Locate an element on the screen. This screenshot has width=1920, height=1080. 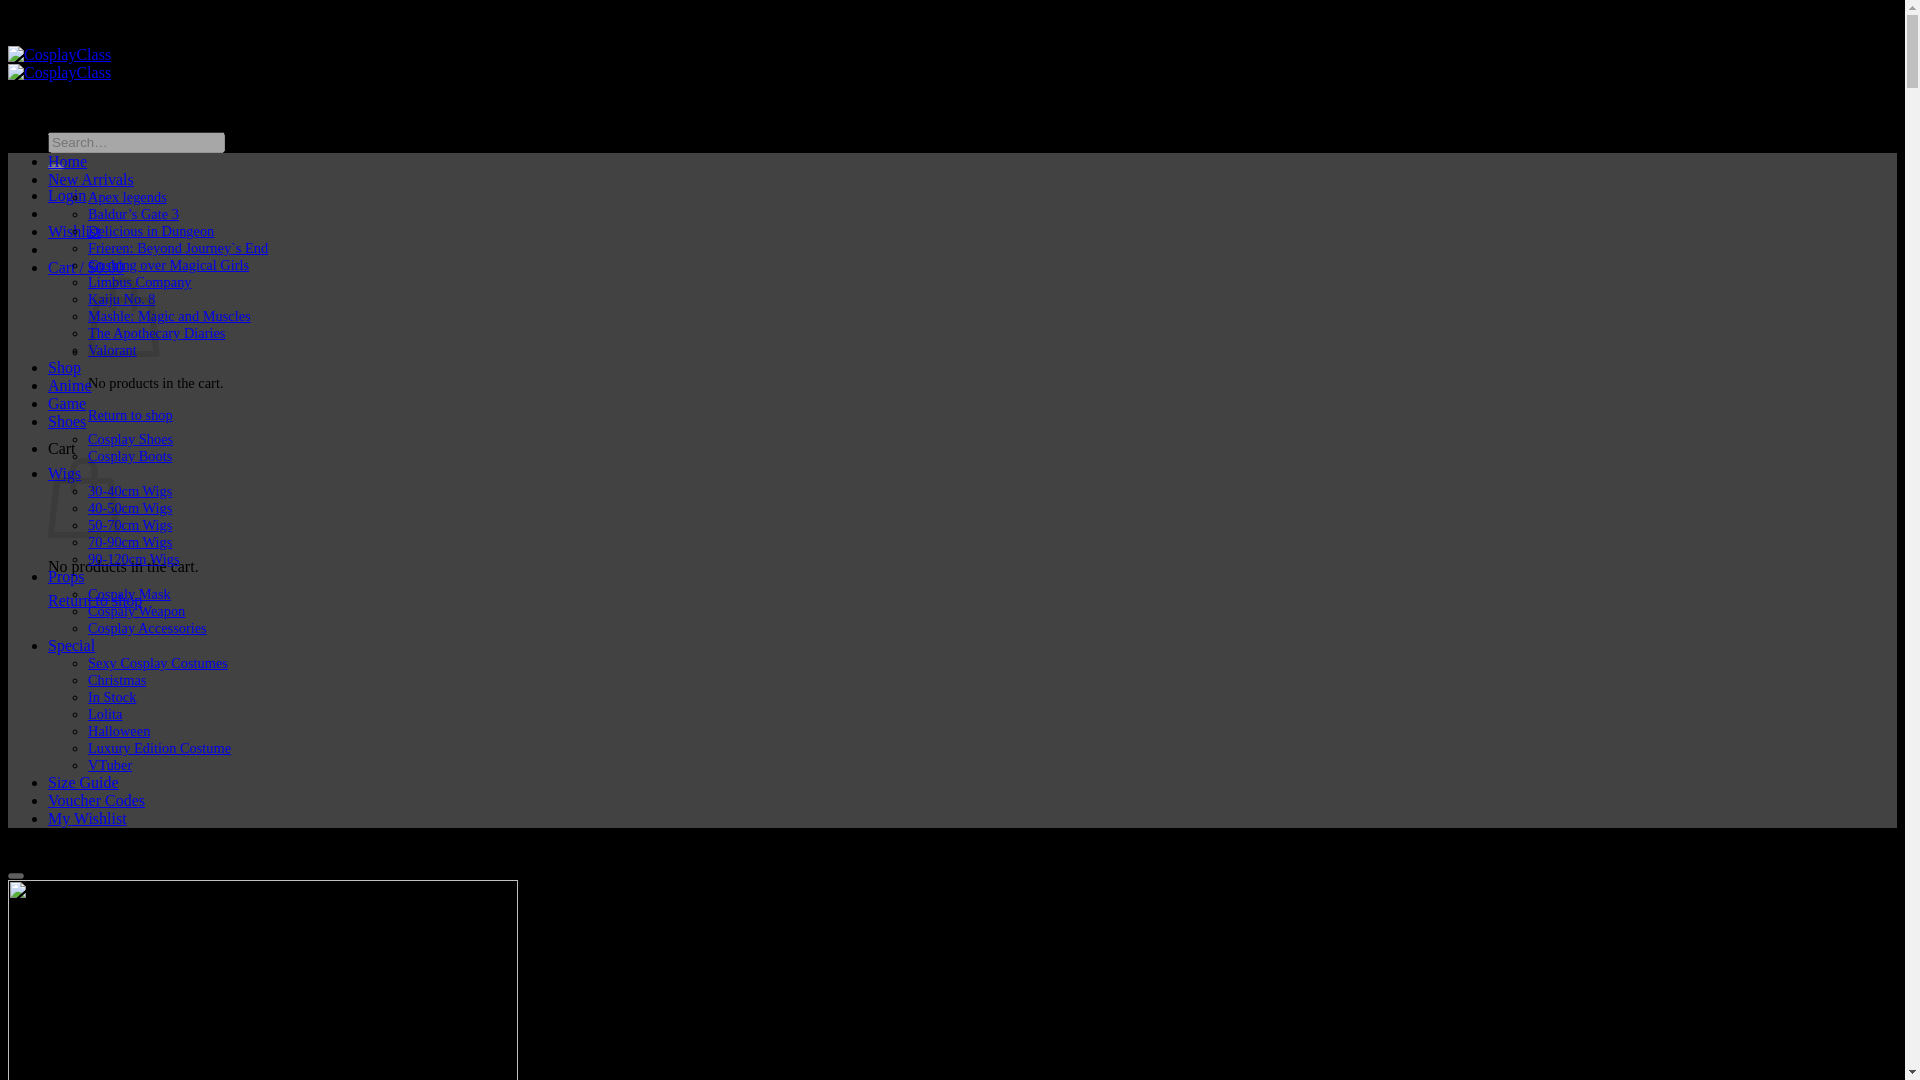
Valorant is located at coordinates (112, 350).